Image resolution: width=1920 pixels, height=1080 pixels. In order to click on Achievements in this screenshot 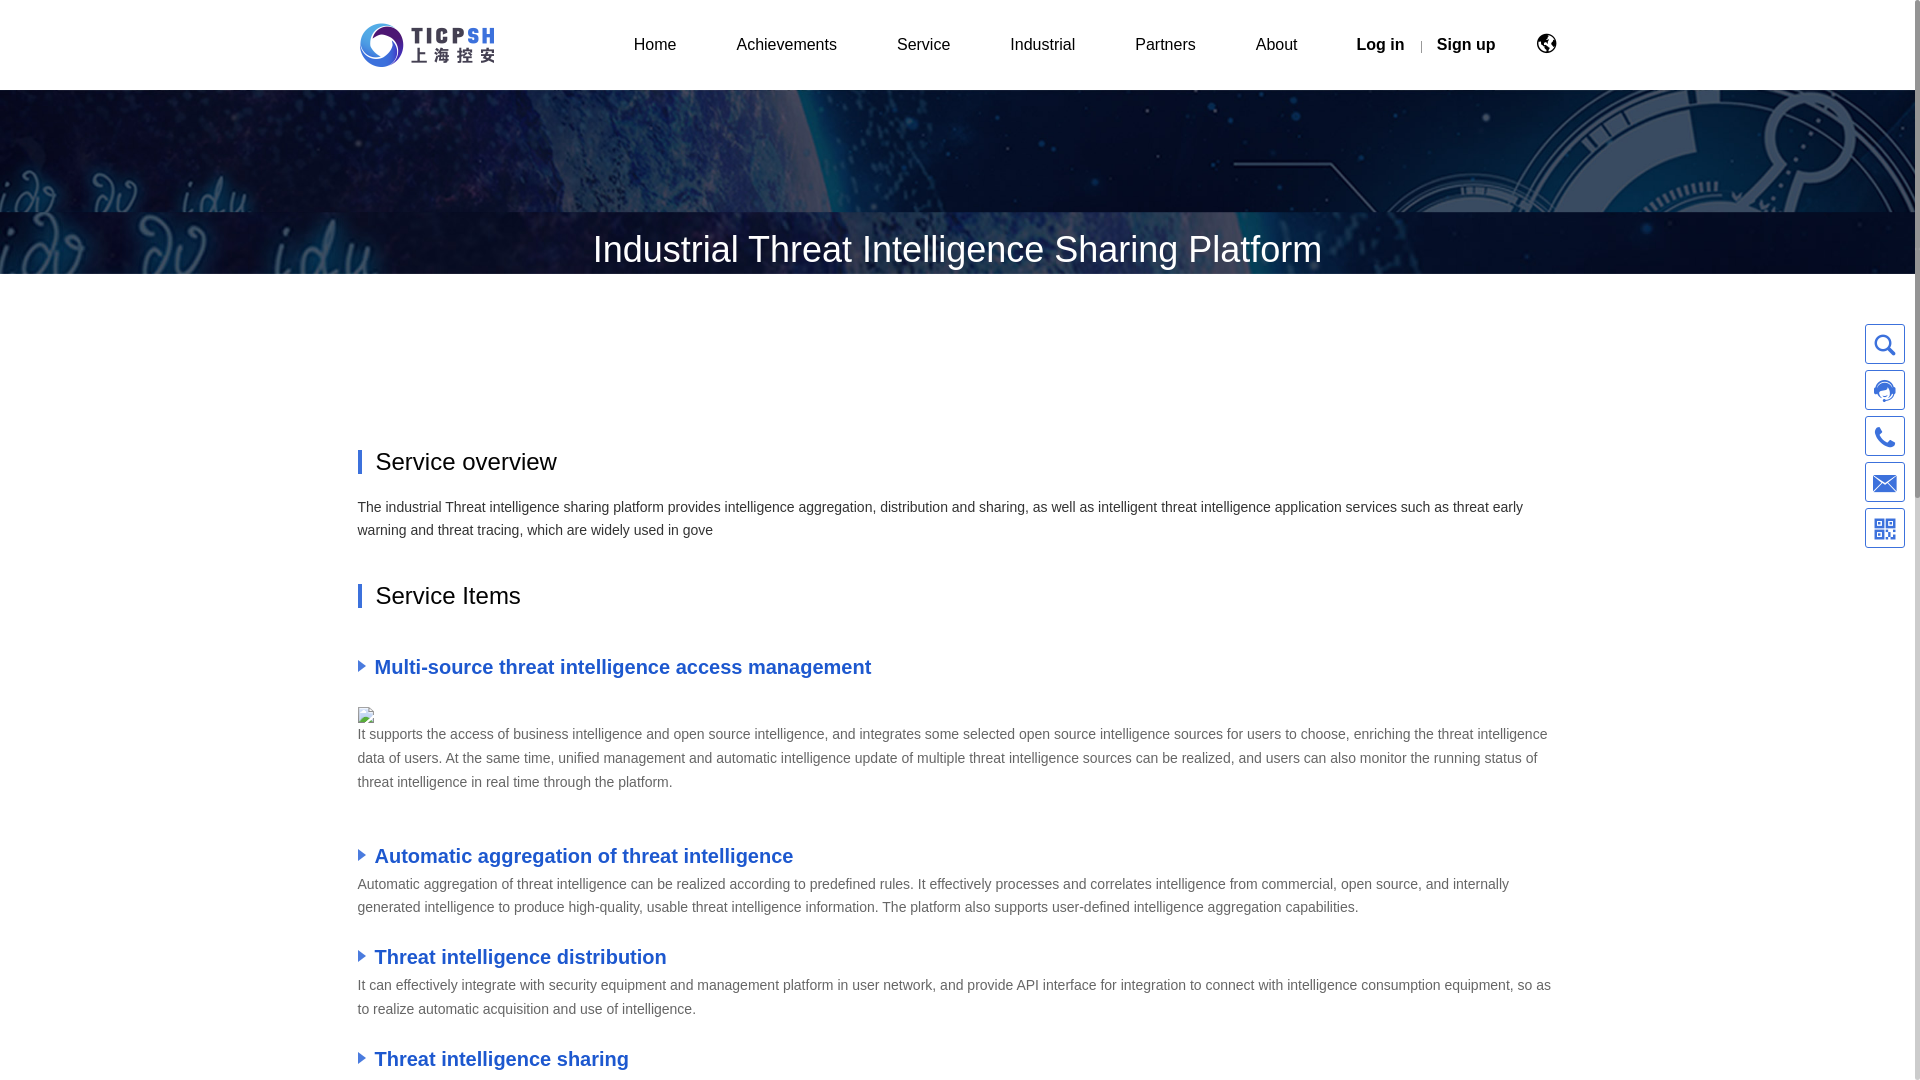, I will do `click(786, 44)`.